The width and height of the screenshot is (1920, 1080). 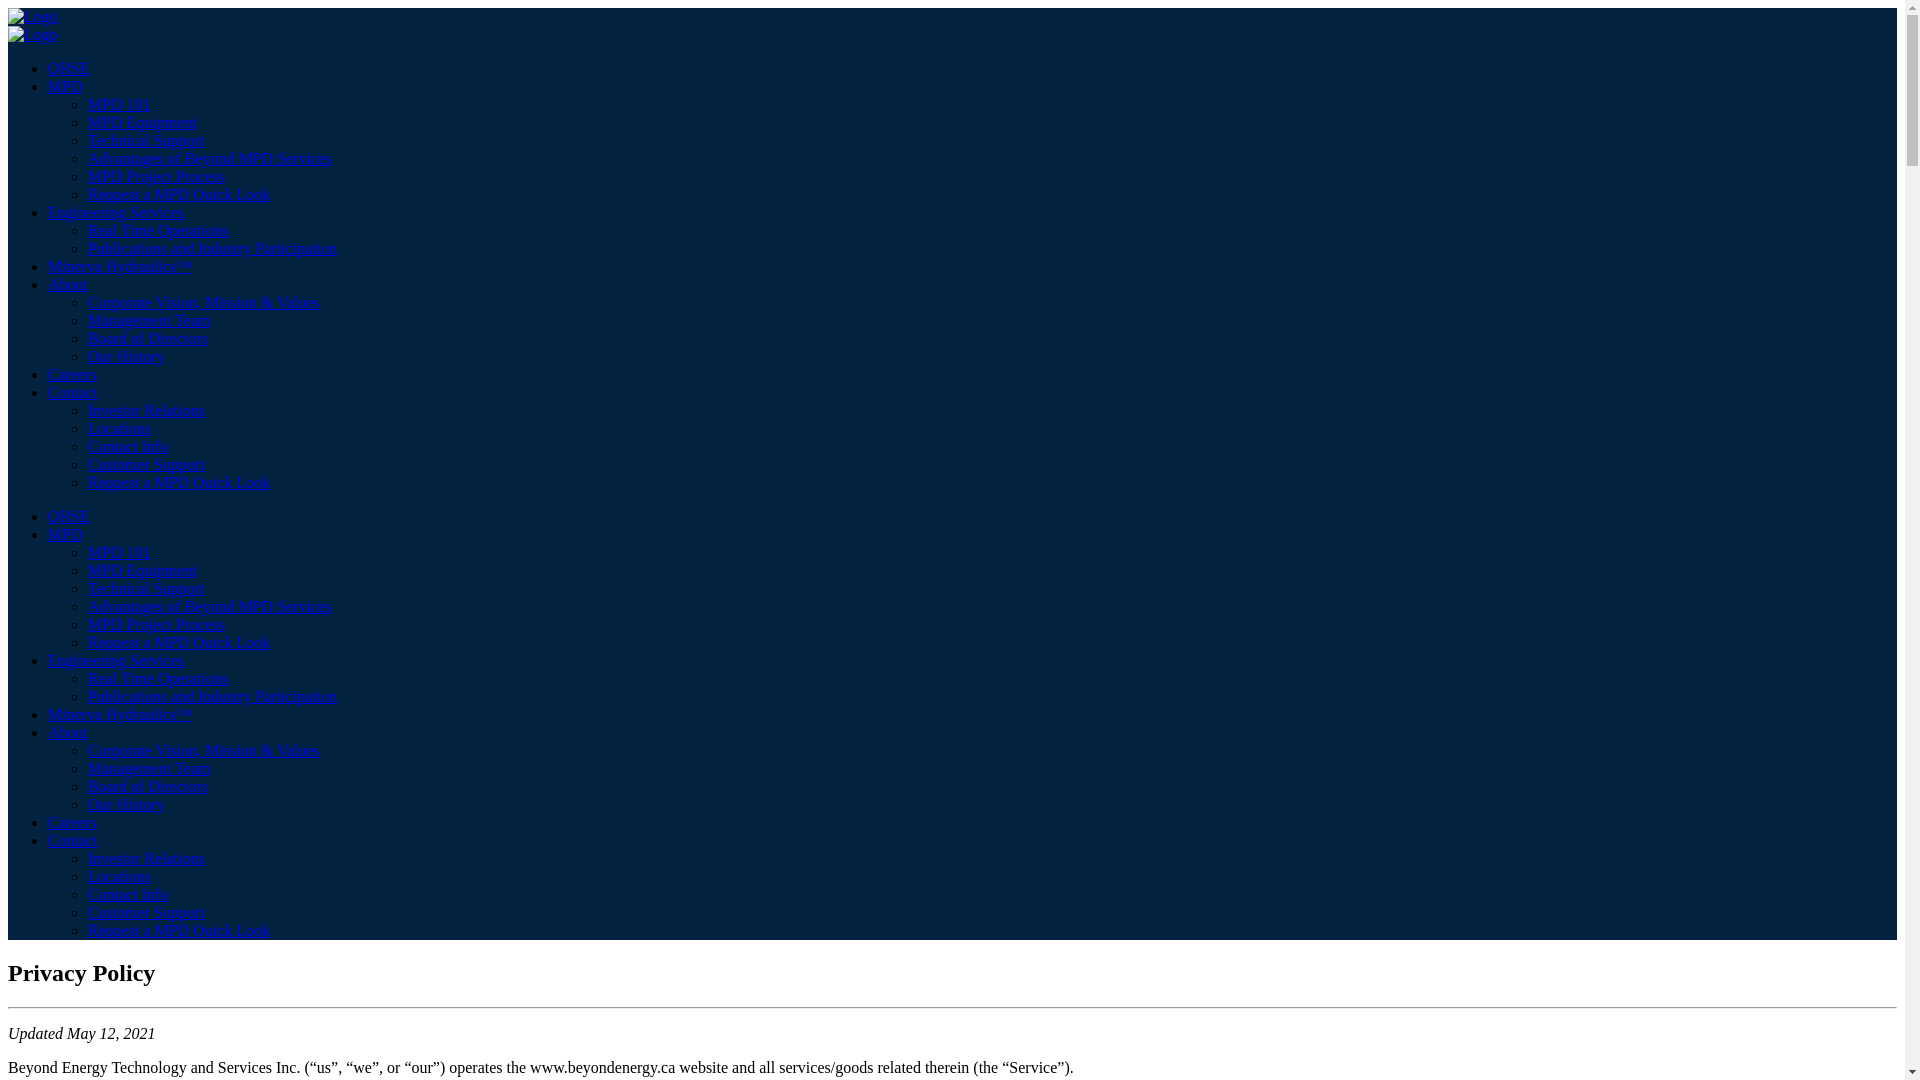 I want to click on Careers, so click(x=72, y=374).